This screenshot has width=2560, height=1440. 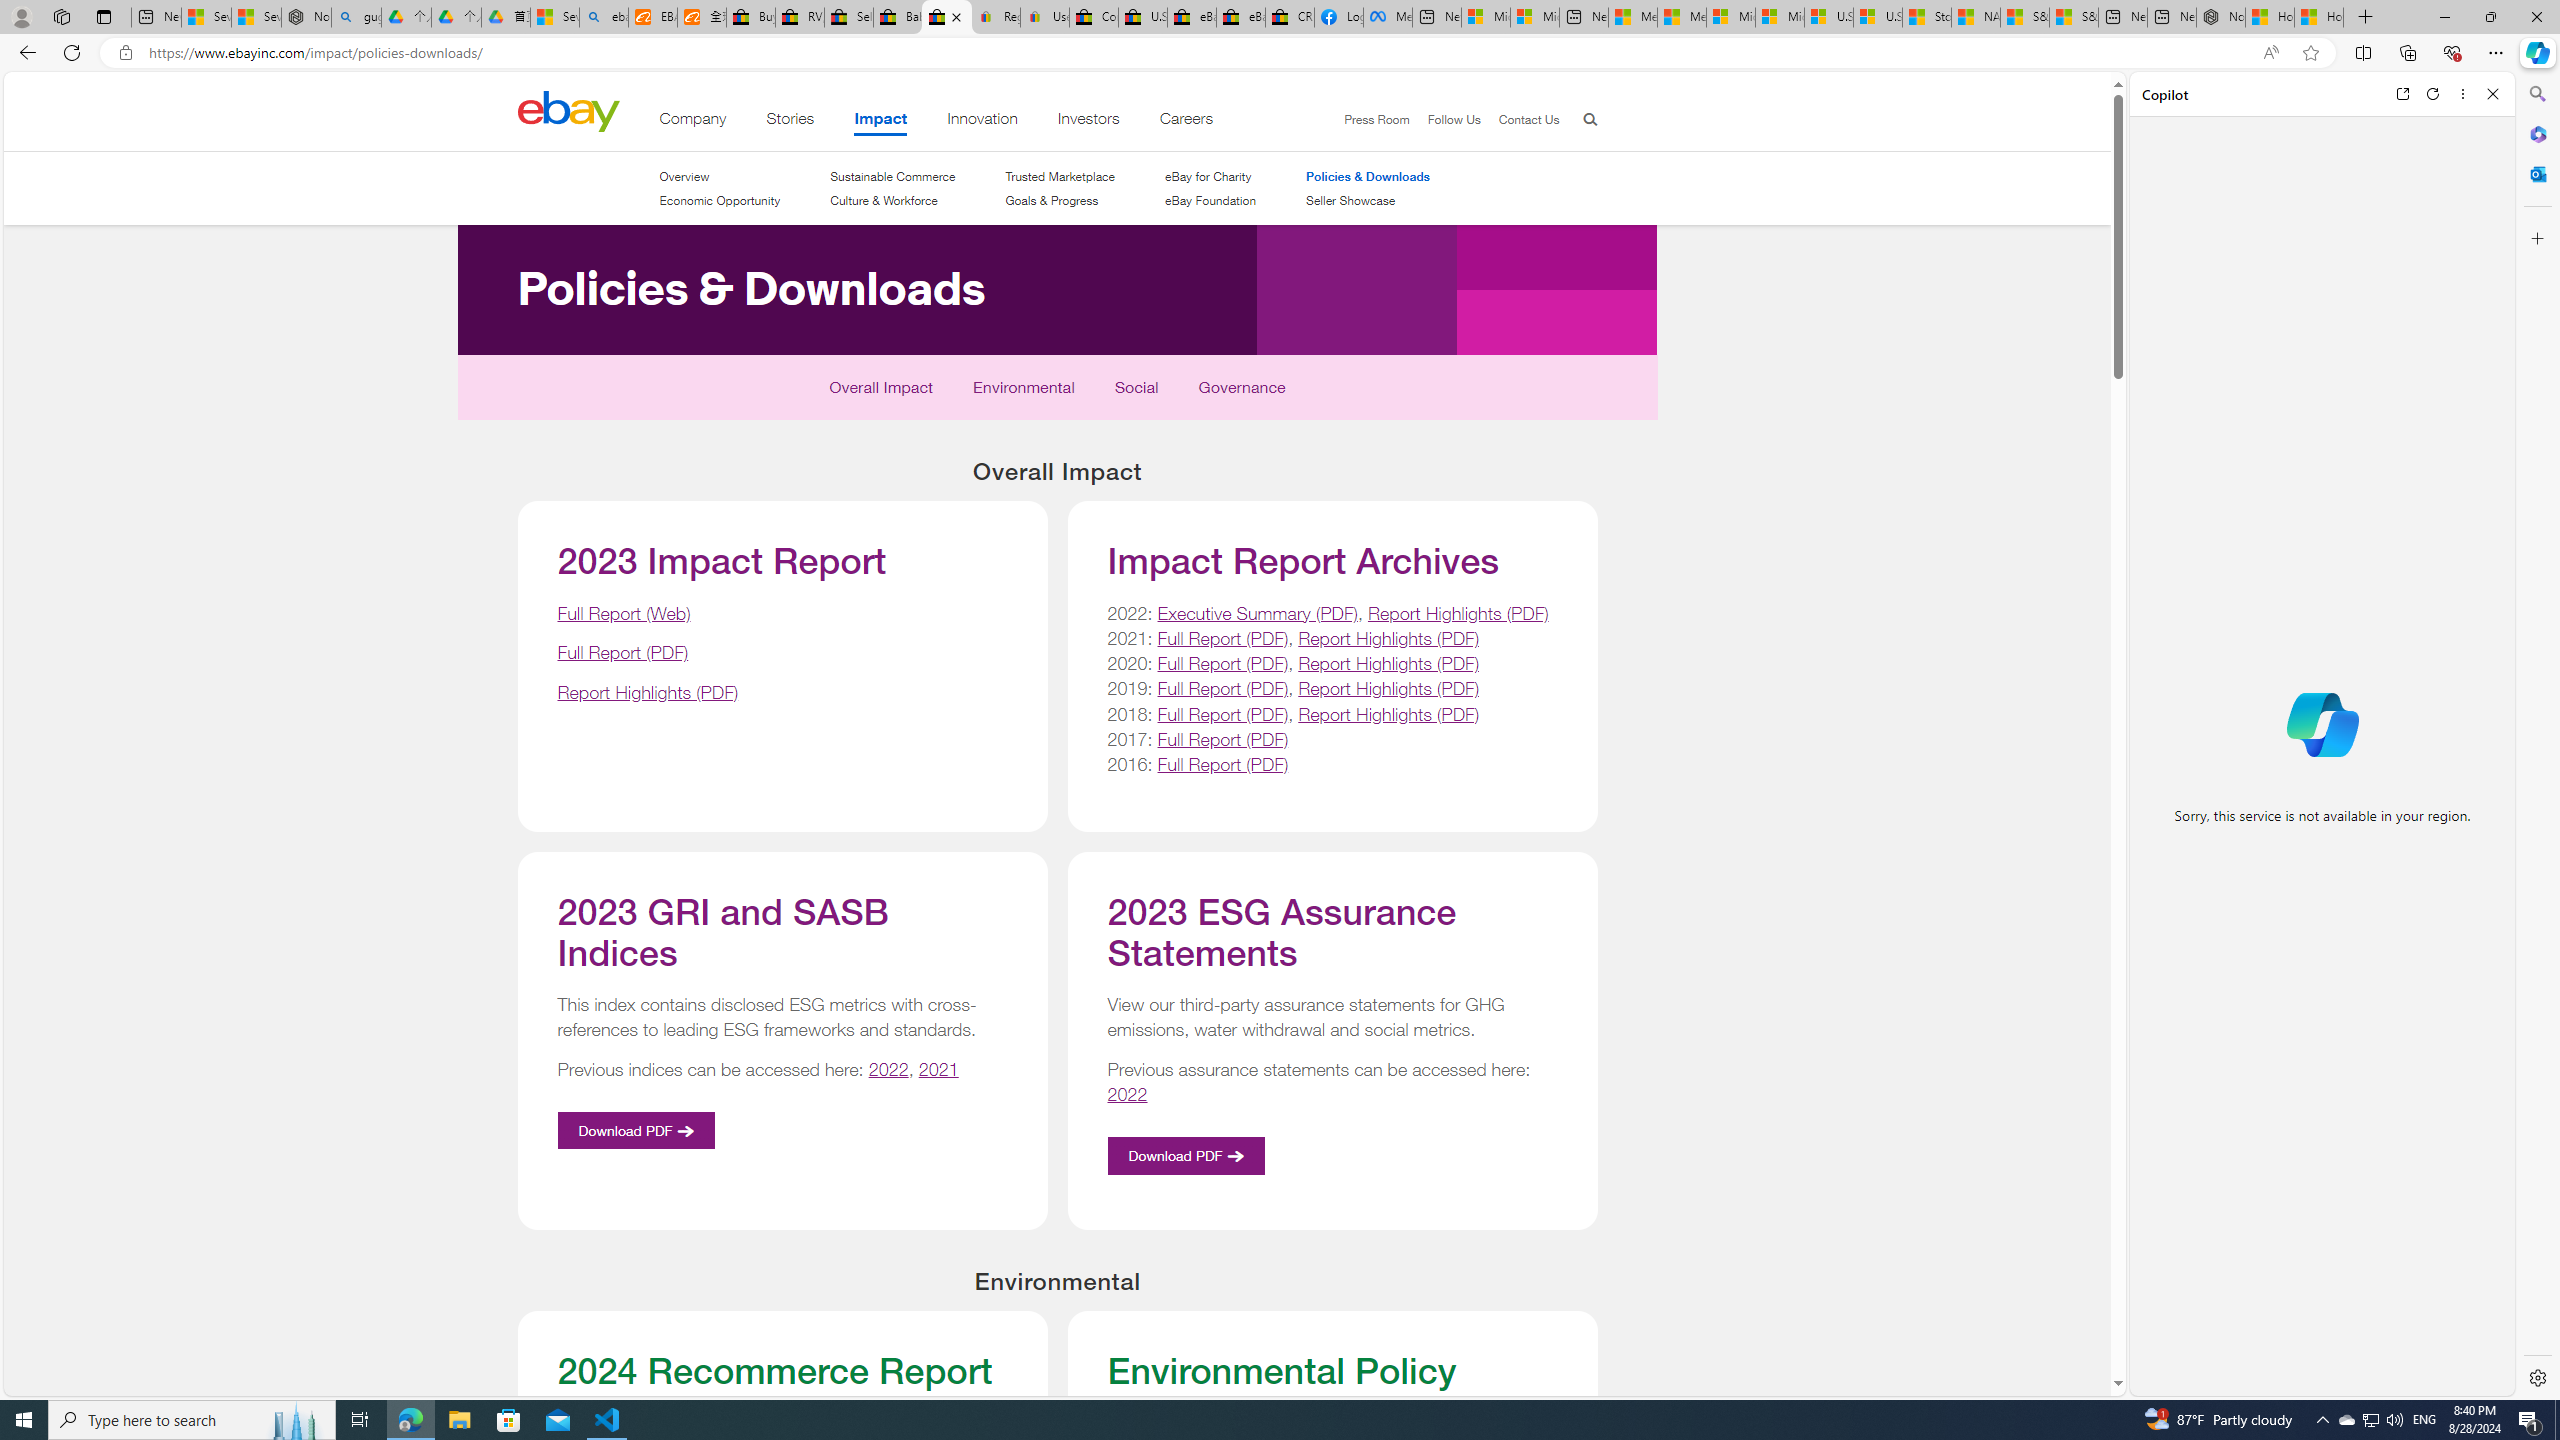 What do you see at coordinates (940, 1070) in the screenshot?
I see `2021` at bounding box center [940, 1070].